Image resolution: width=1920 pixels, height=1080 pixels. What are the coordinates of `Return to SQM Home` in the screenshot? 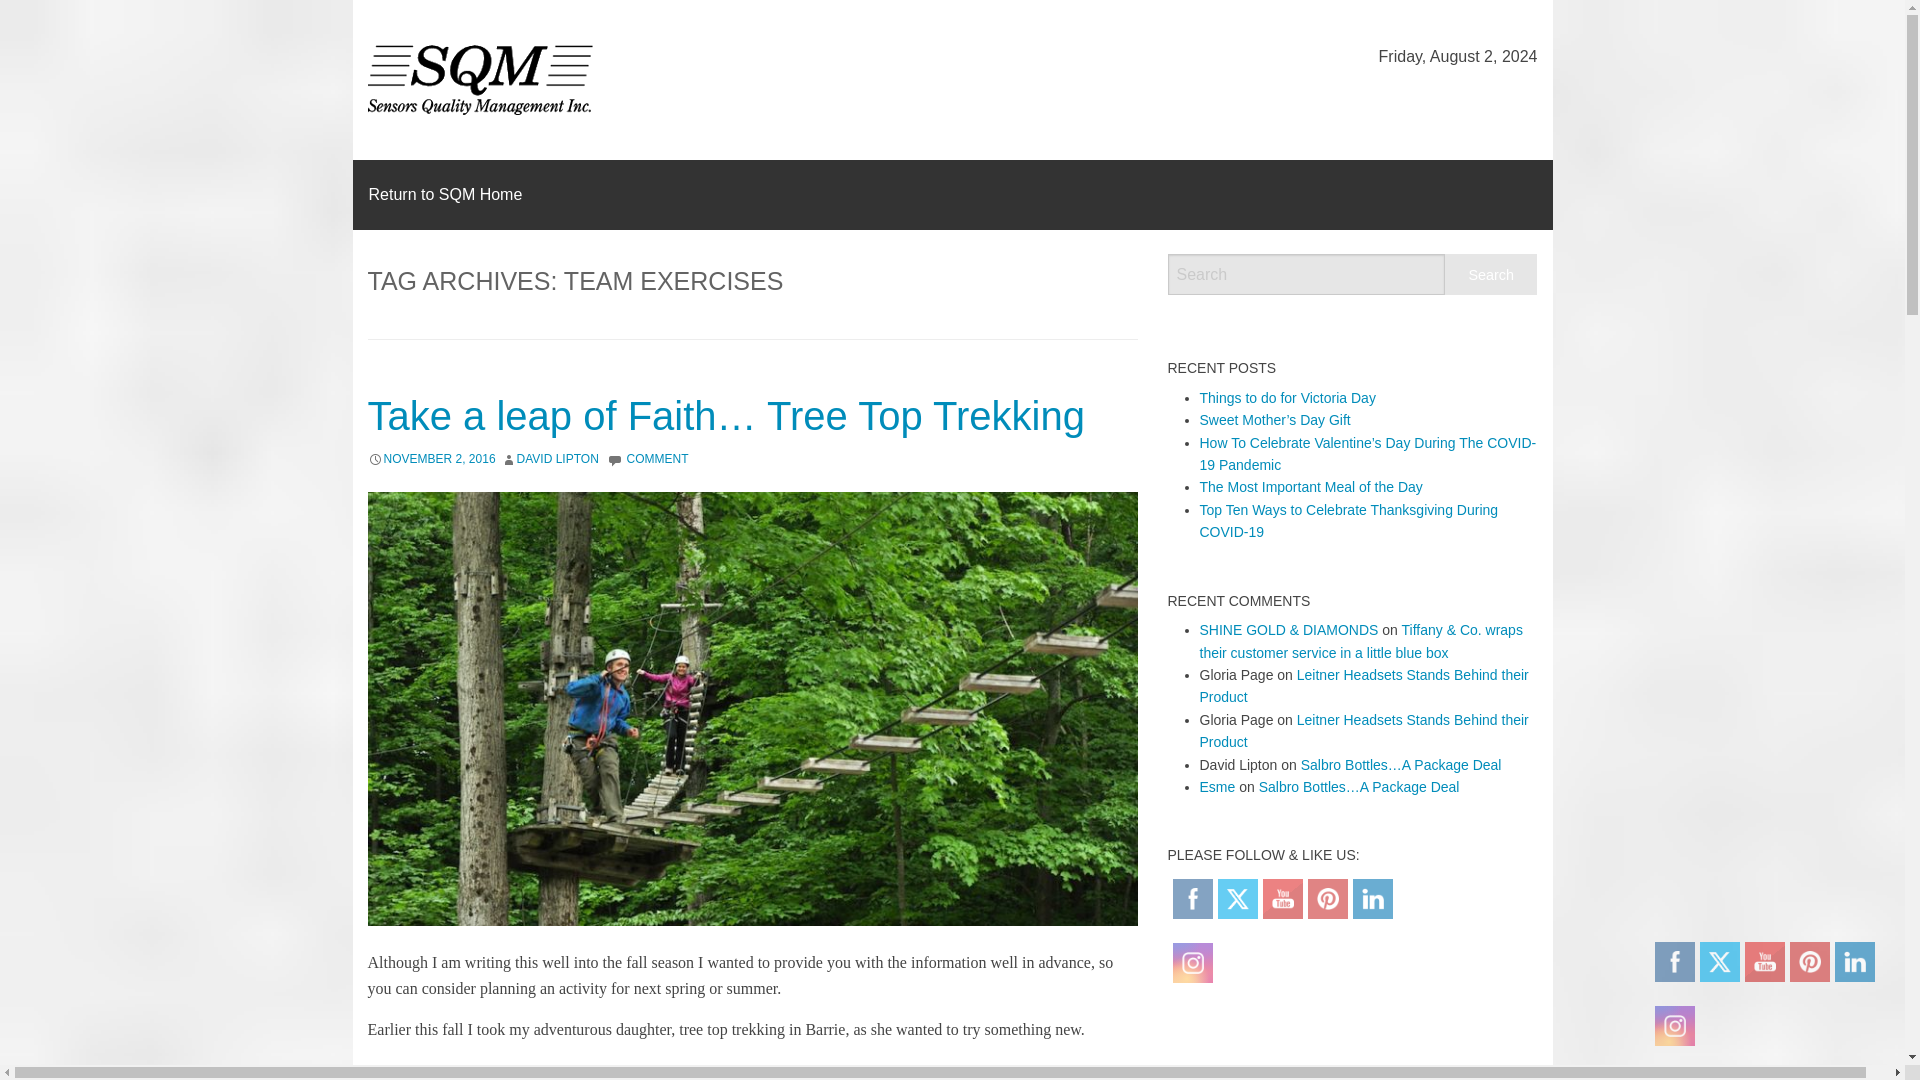 It's located at (444, 194).